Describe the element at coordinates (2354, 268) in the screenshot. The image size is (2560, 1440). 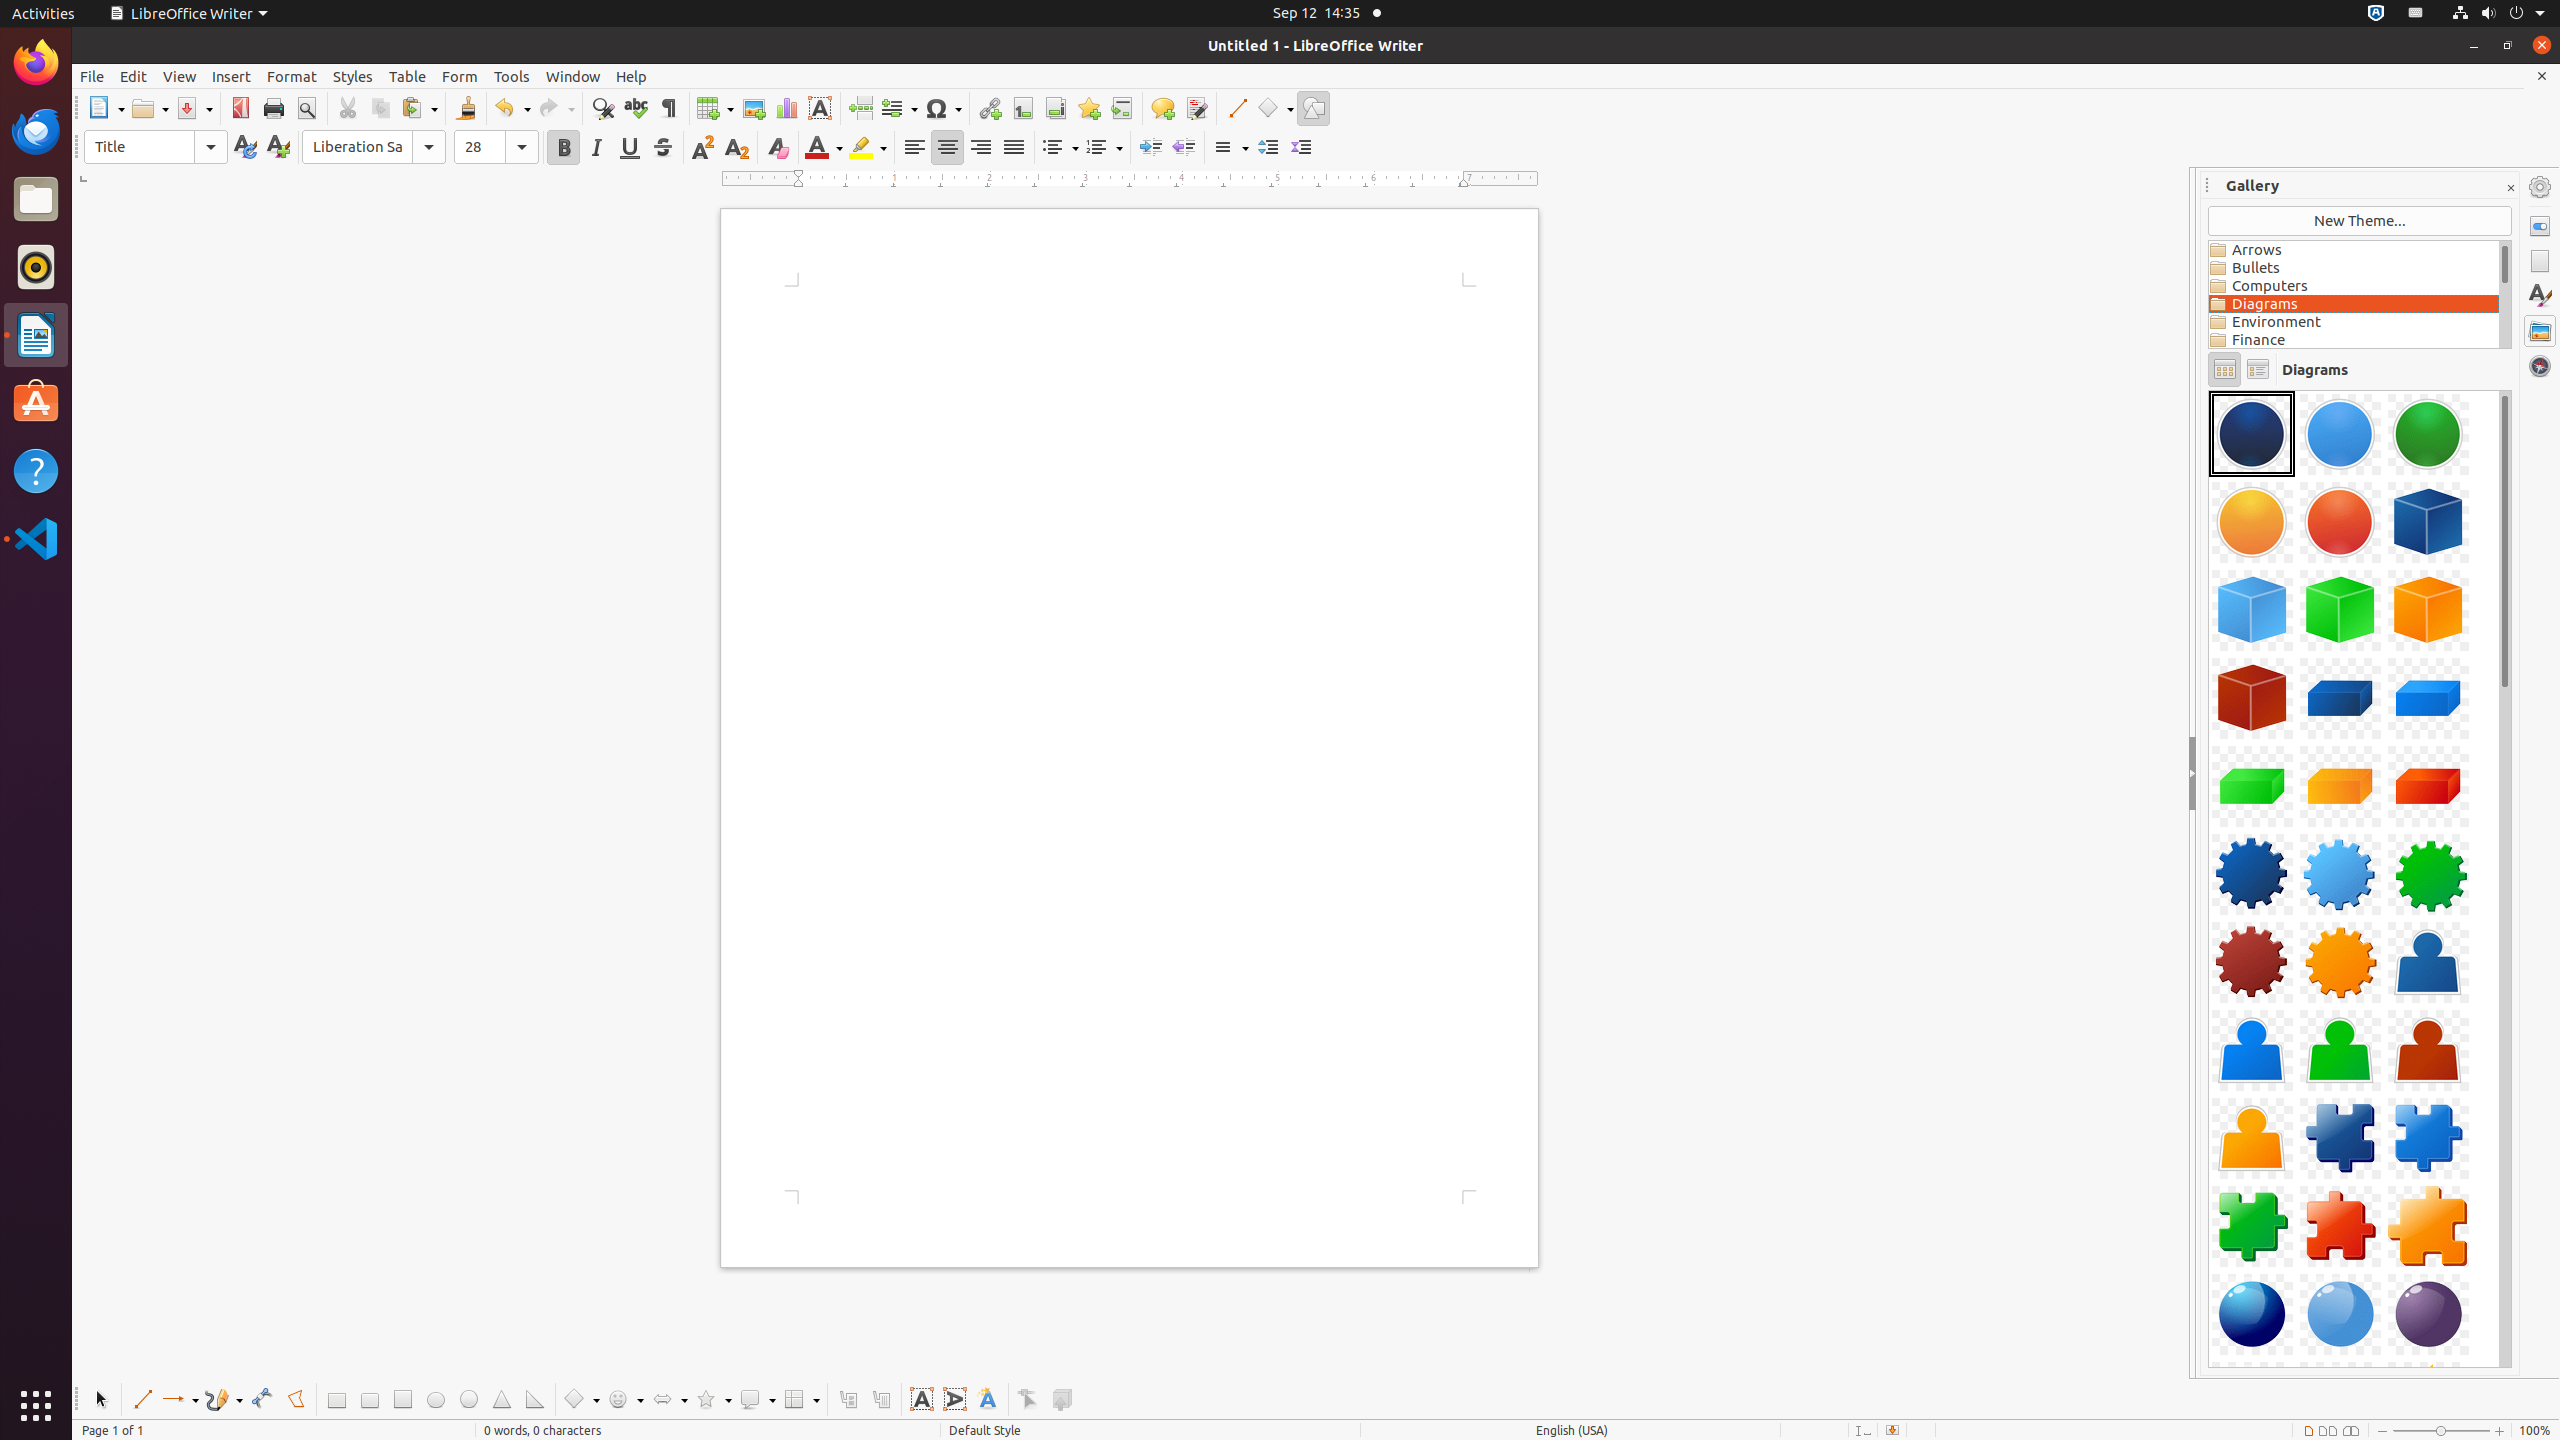
I see `Bullets` at that location.